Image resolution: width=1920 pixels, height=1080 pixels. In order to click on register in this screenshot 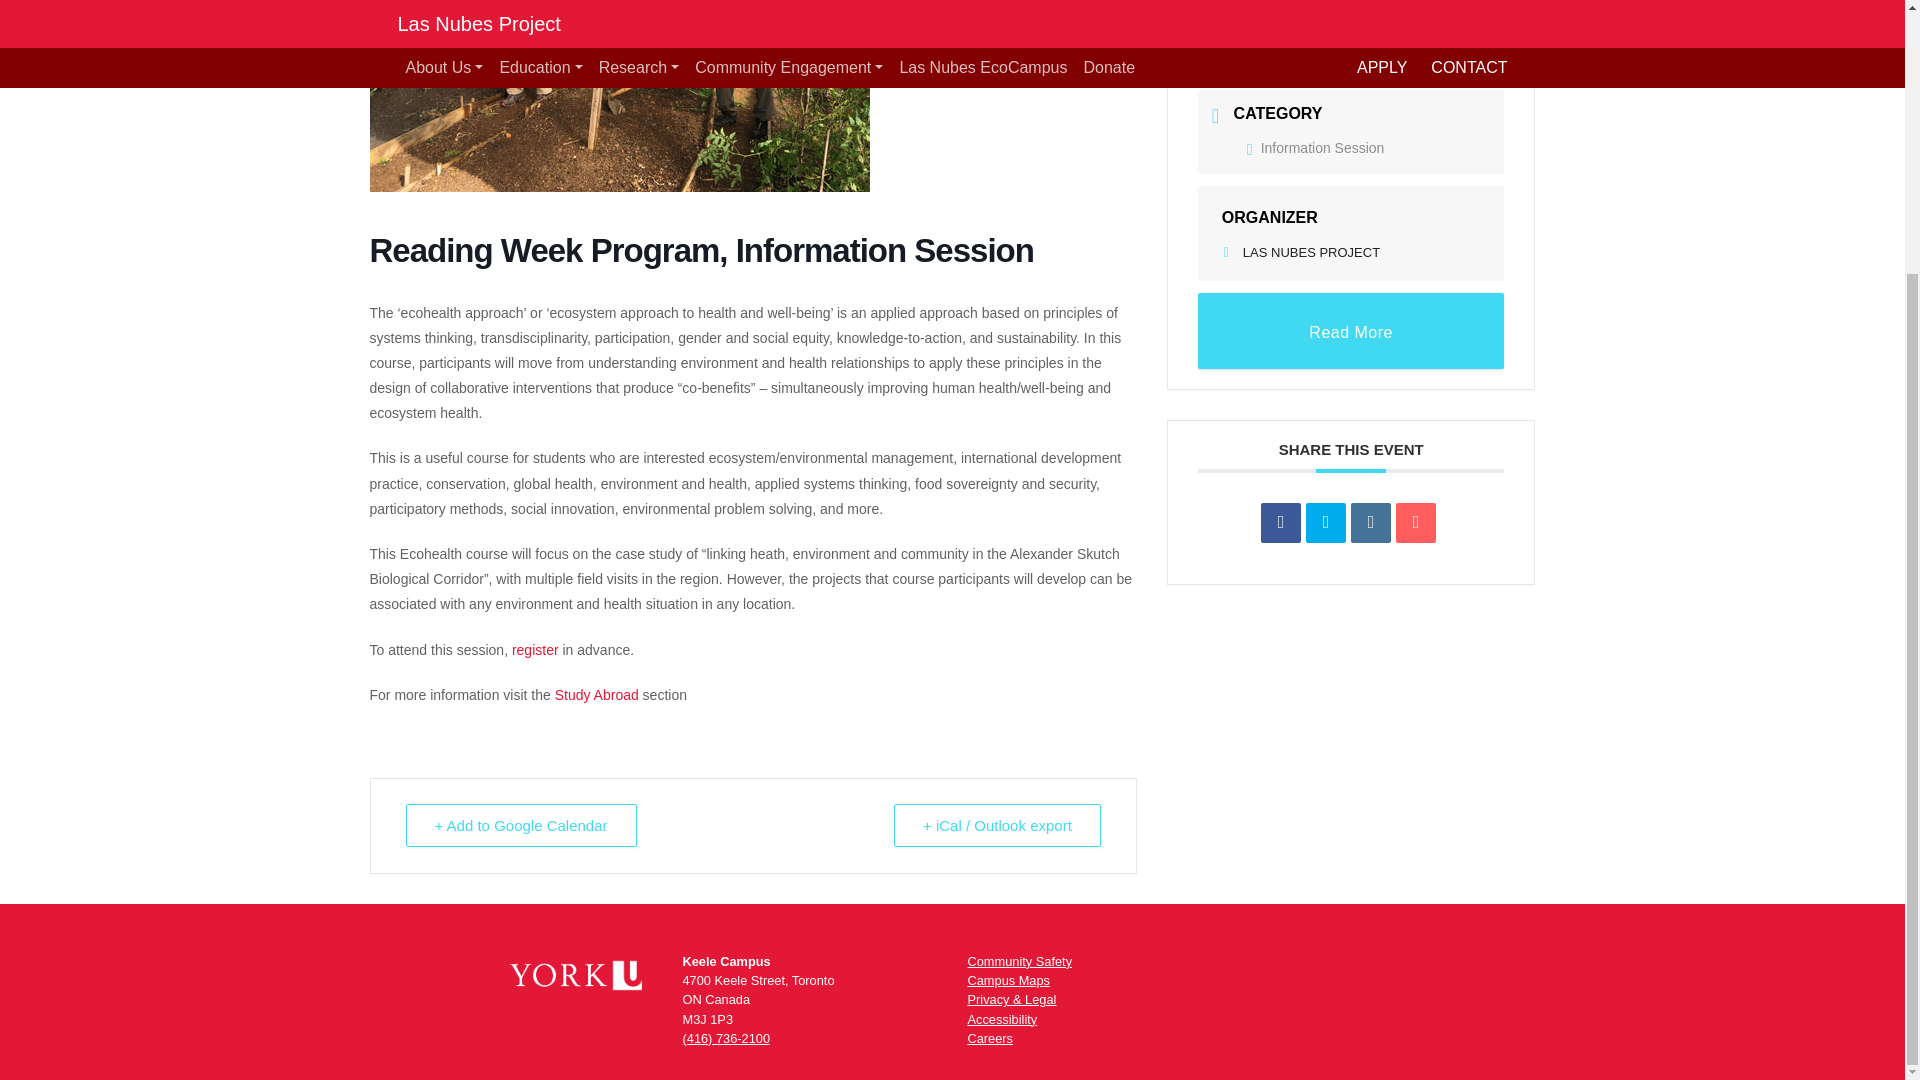, I will do `click(535, 649)`.